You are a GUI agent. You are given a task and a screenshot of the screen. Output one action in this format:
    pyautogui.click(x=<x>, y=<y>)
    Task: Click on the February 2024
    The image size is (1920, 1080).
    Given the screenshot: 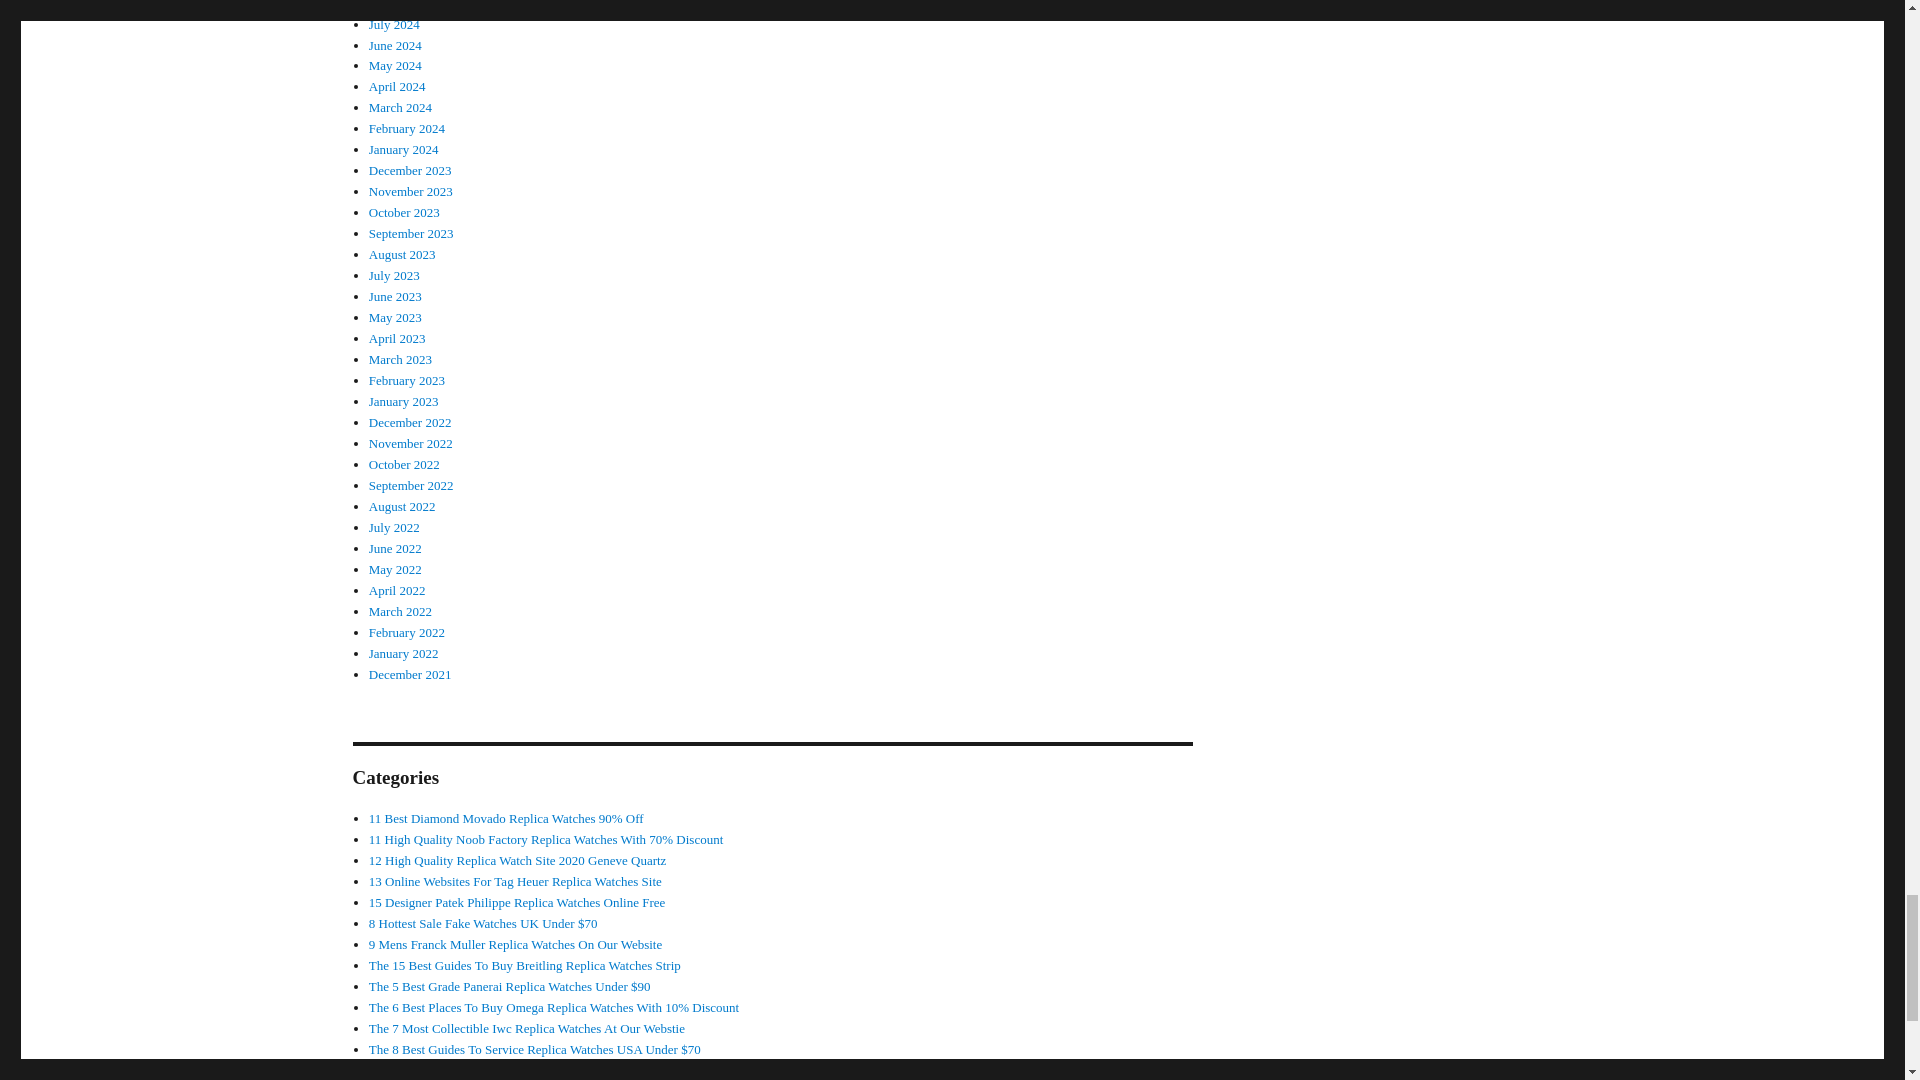 What is the action you would take?
    pyautogui.click(x=406, y=128)
    